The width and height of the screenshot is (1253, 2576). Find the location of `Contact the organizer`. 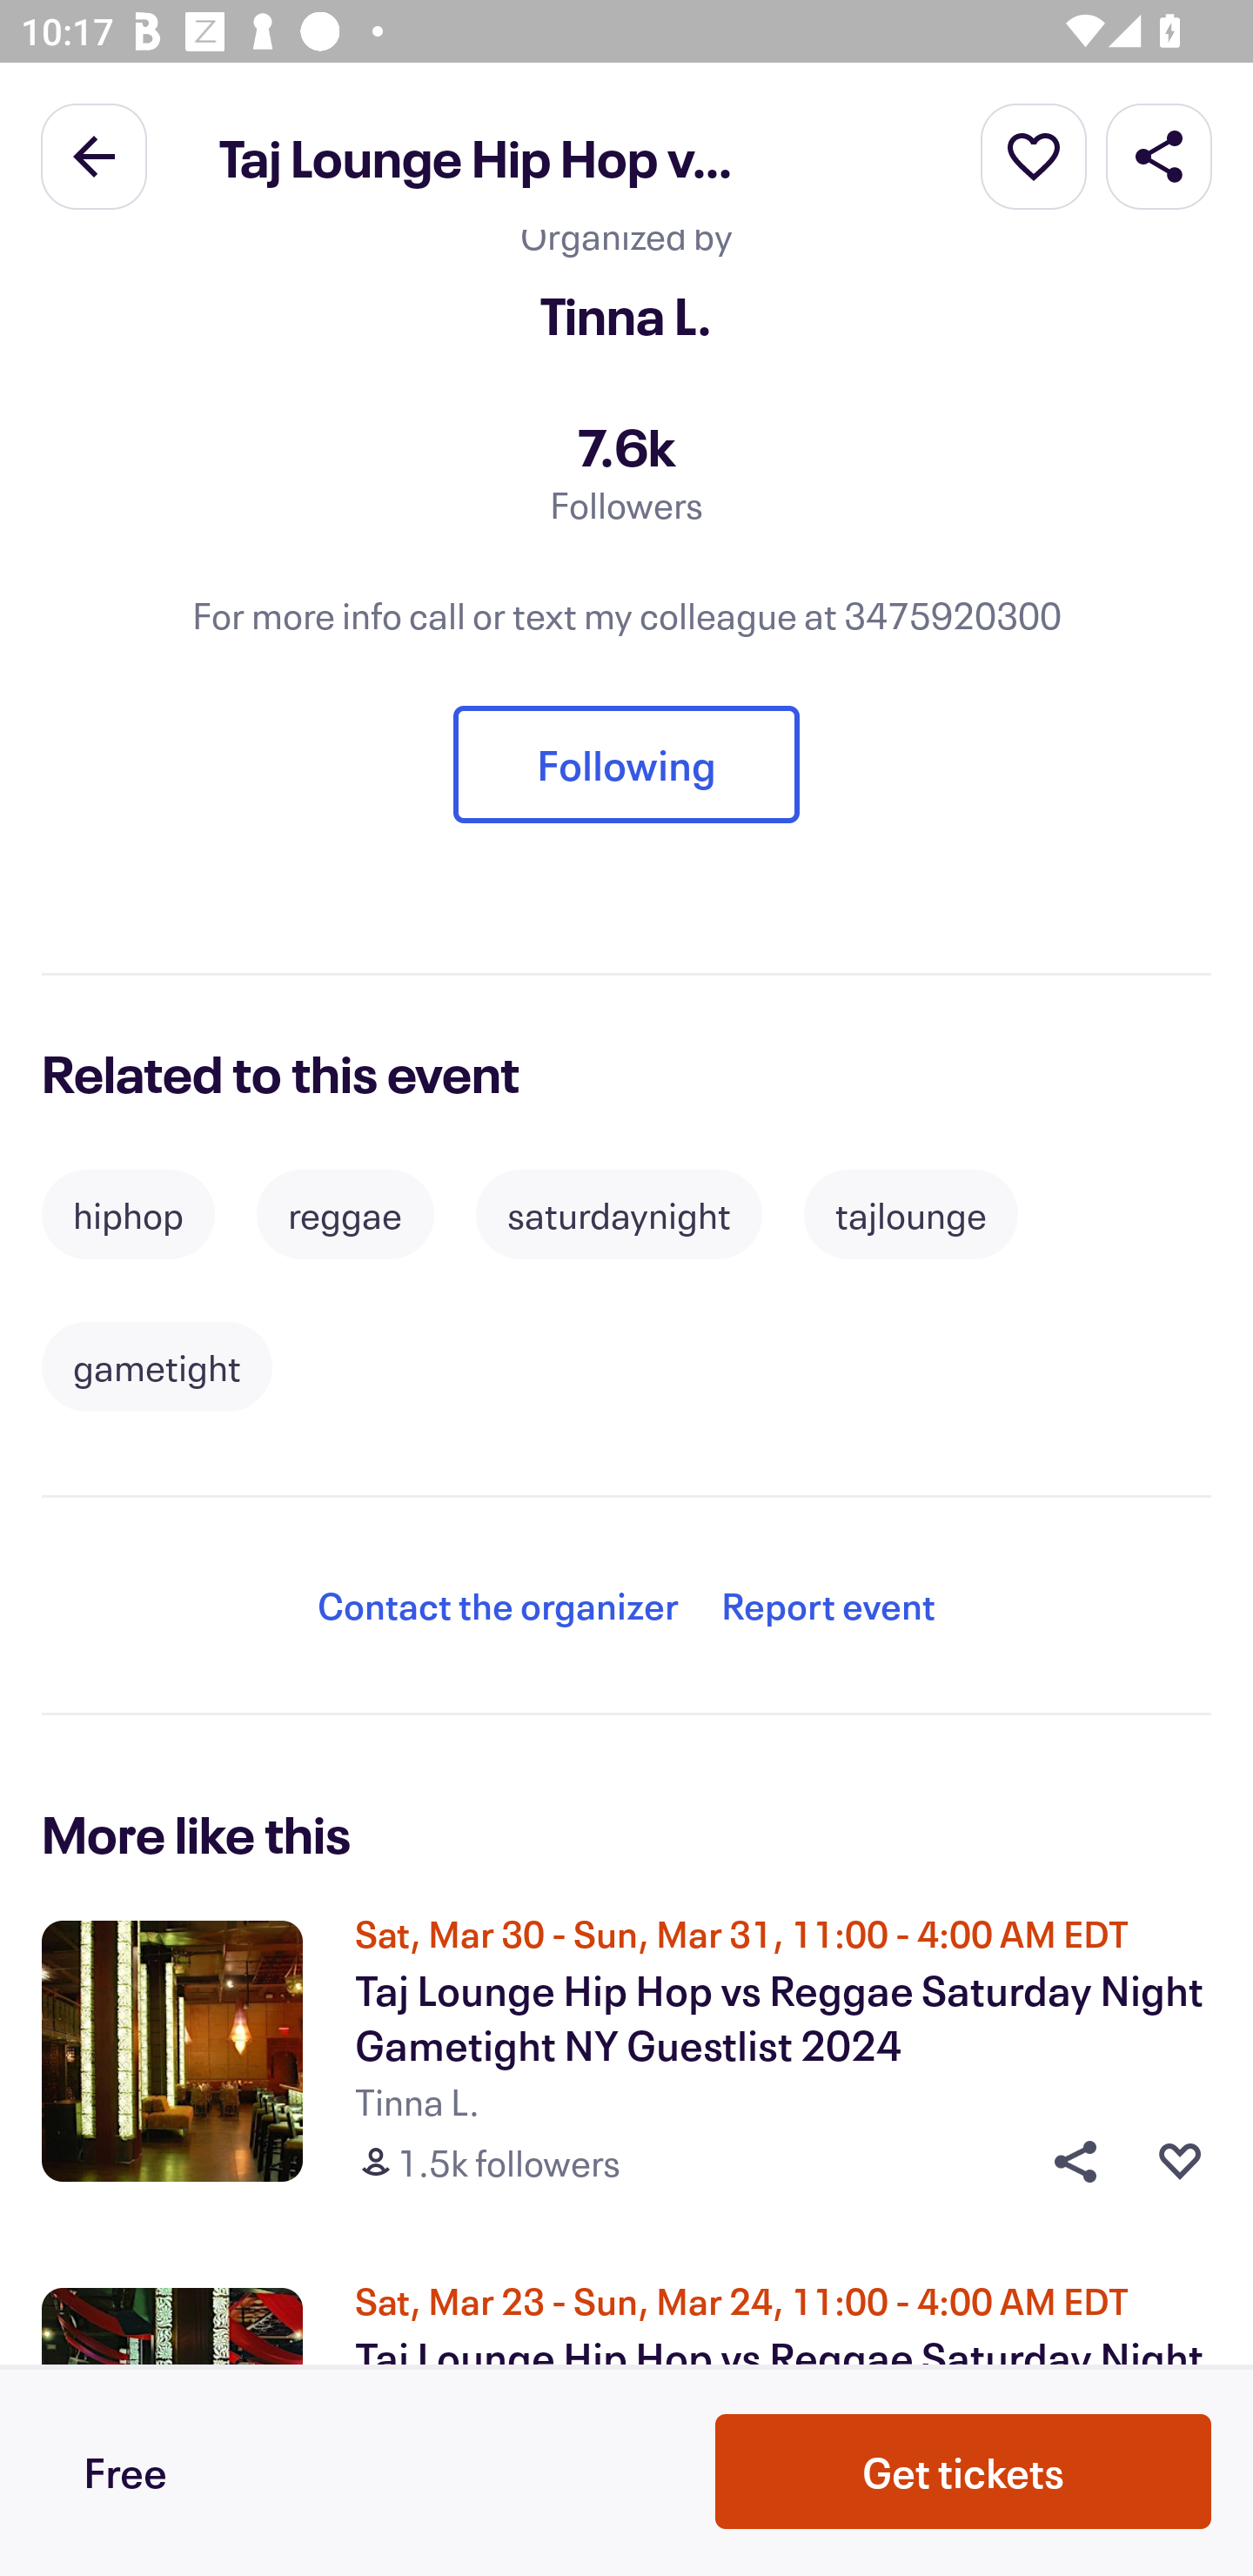

Contact the organizer is located at coordinates (498, 1607).